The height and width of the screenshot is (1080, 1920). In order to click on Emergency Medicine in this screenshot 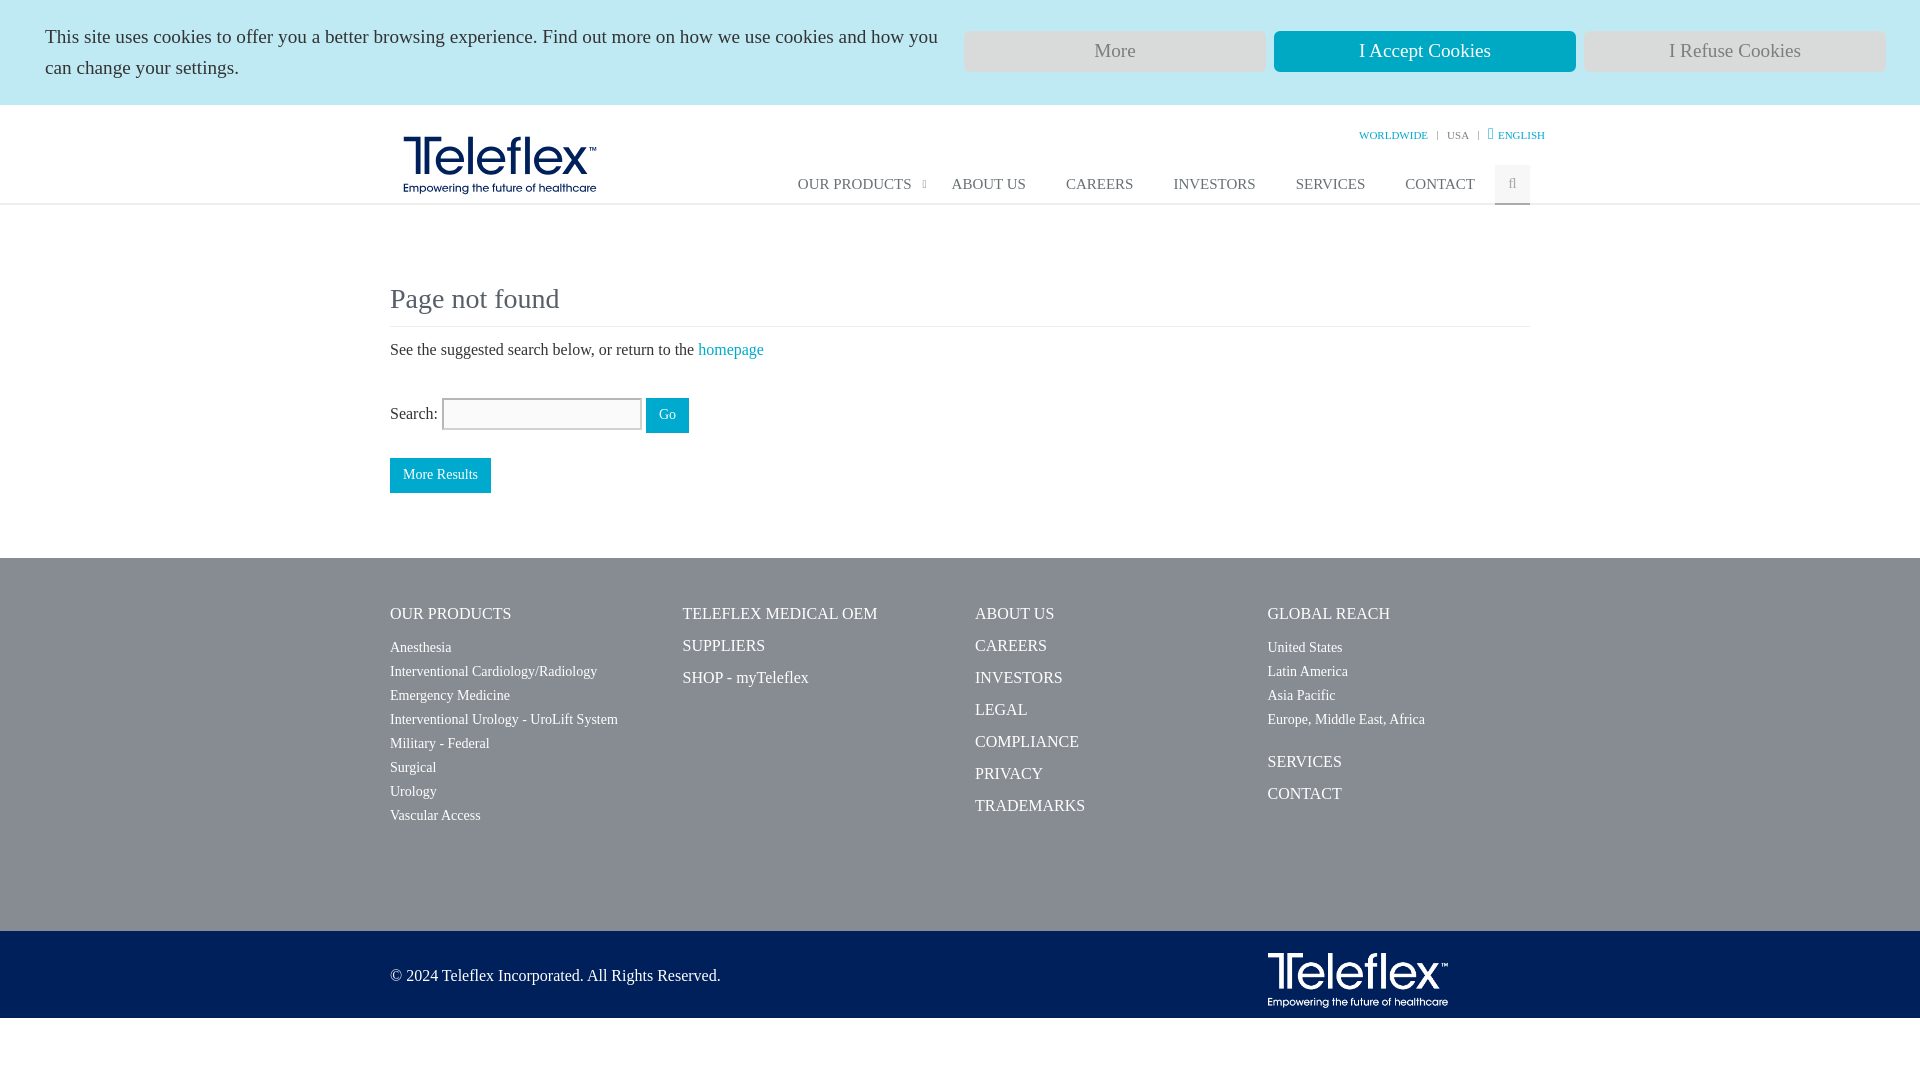, I will do `click(450, 695)`.